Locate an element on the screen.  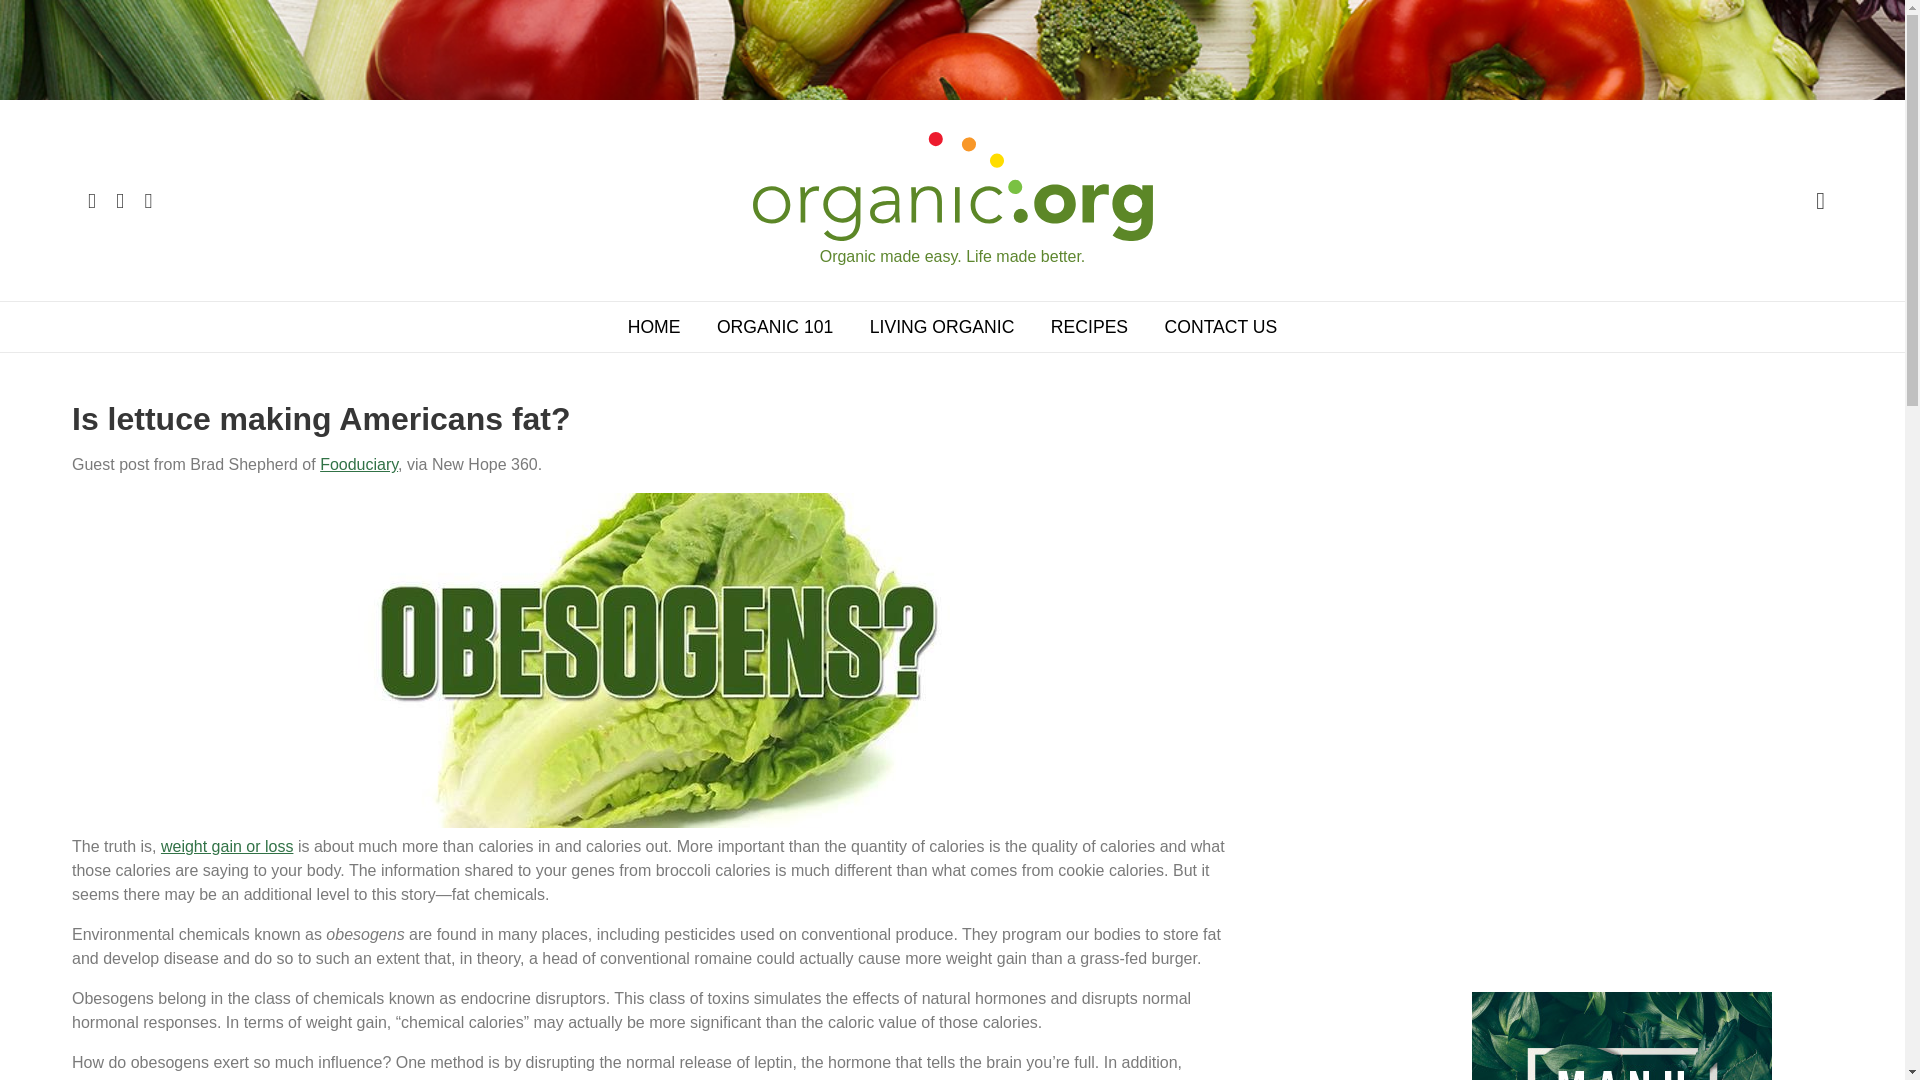
ORGANIC 101 is located at coordinates (774, 327).